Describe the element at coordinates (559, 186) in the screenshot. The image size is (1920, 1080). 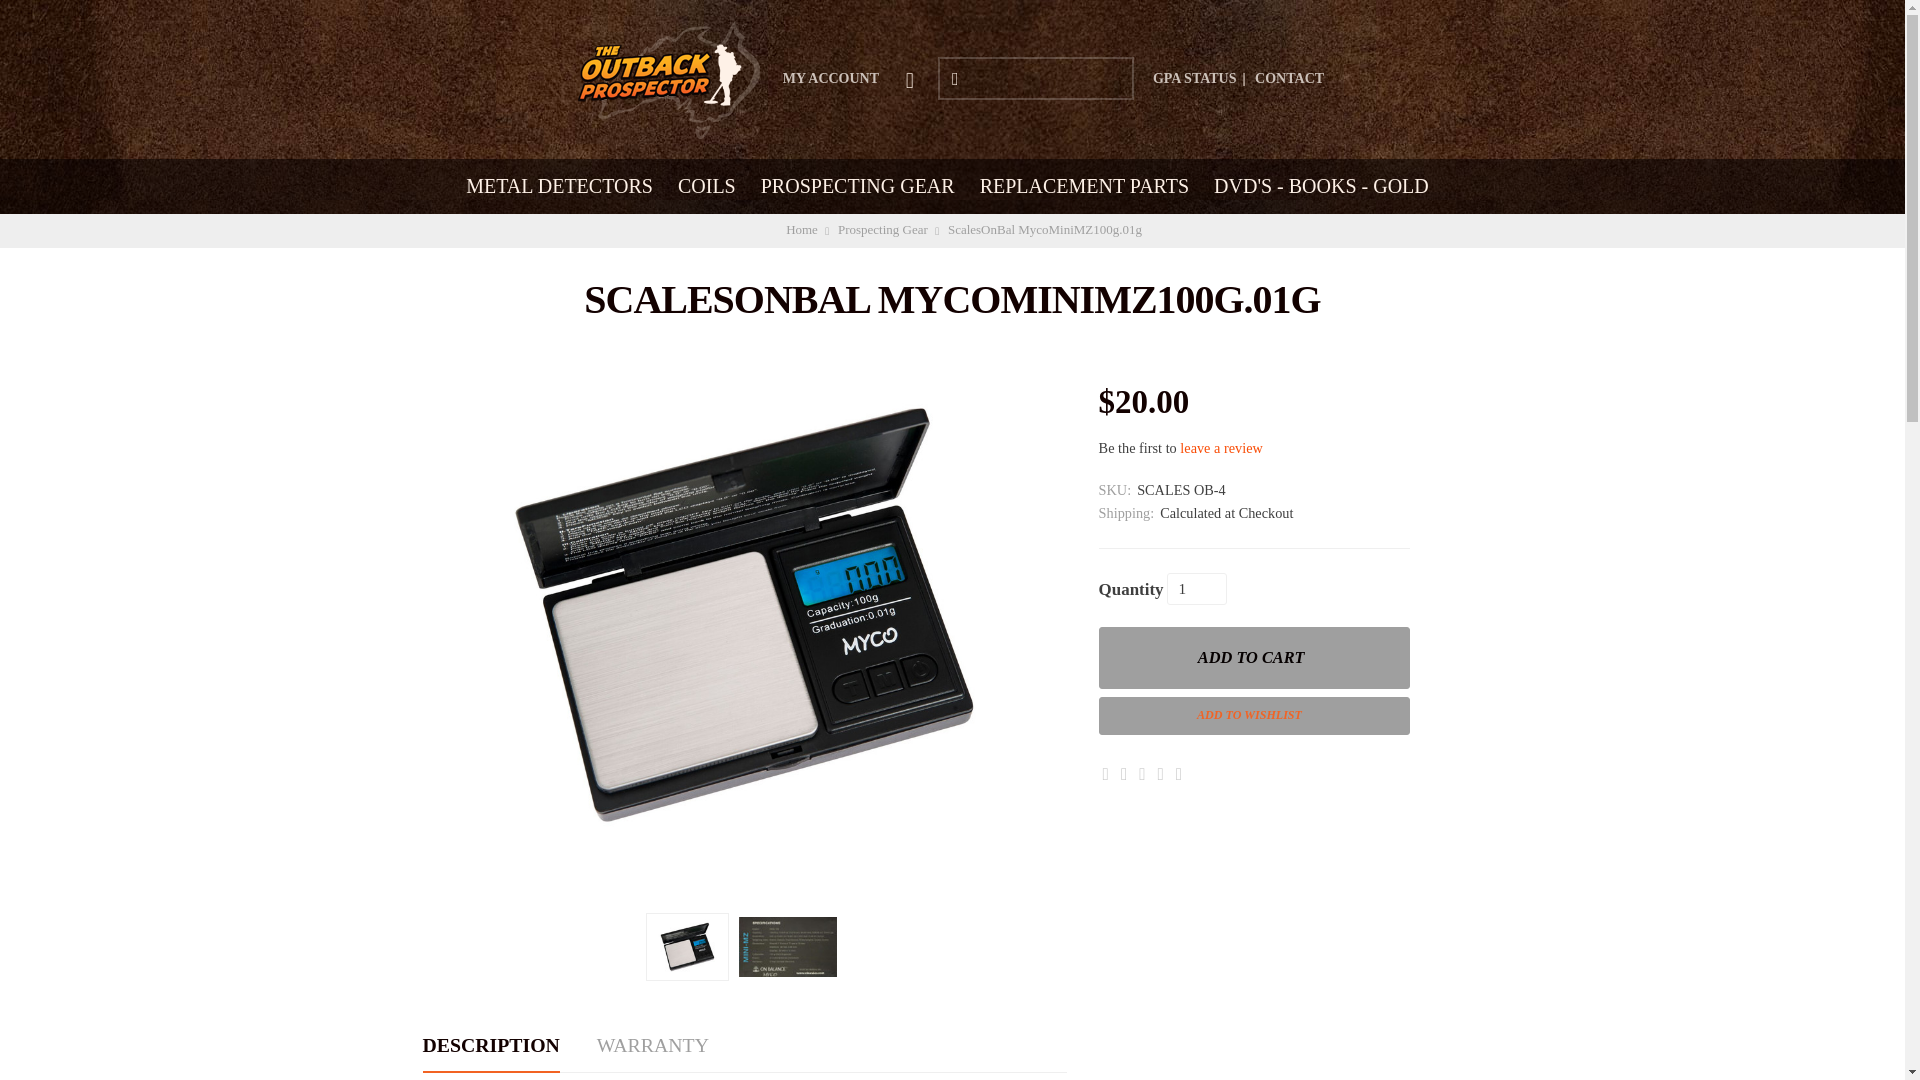
I see `METAL DETECTORS` at that location.